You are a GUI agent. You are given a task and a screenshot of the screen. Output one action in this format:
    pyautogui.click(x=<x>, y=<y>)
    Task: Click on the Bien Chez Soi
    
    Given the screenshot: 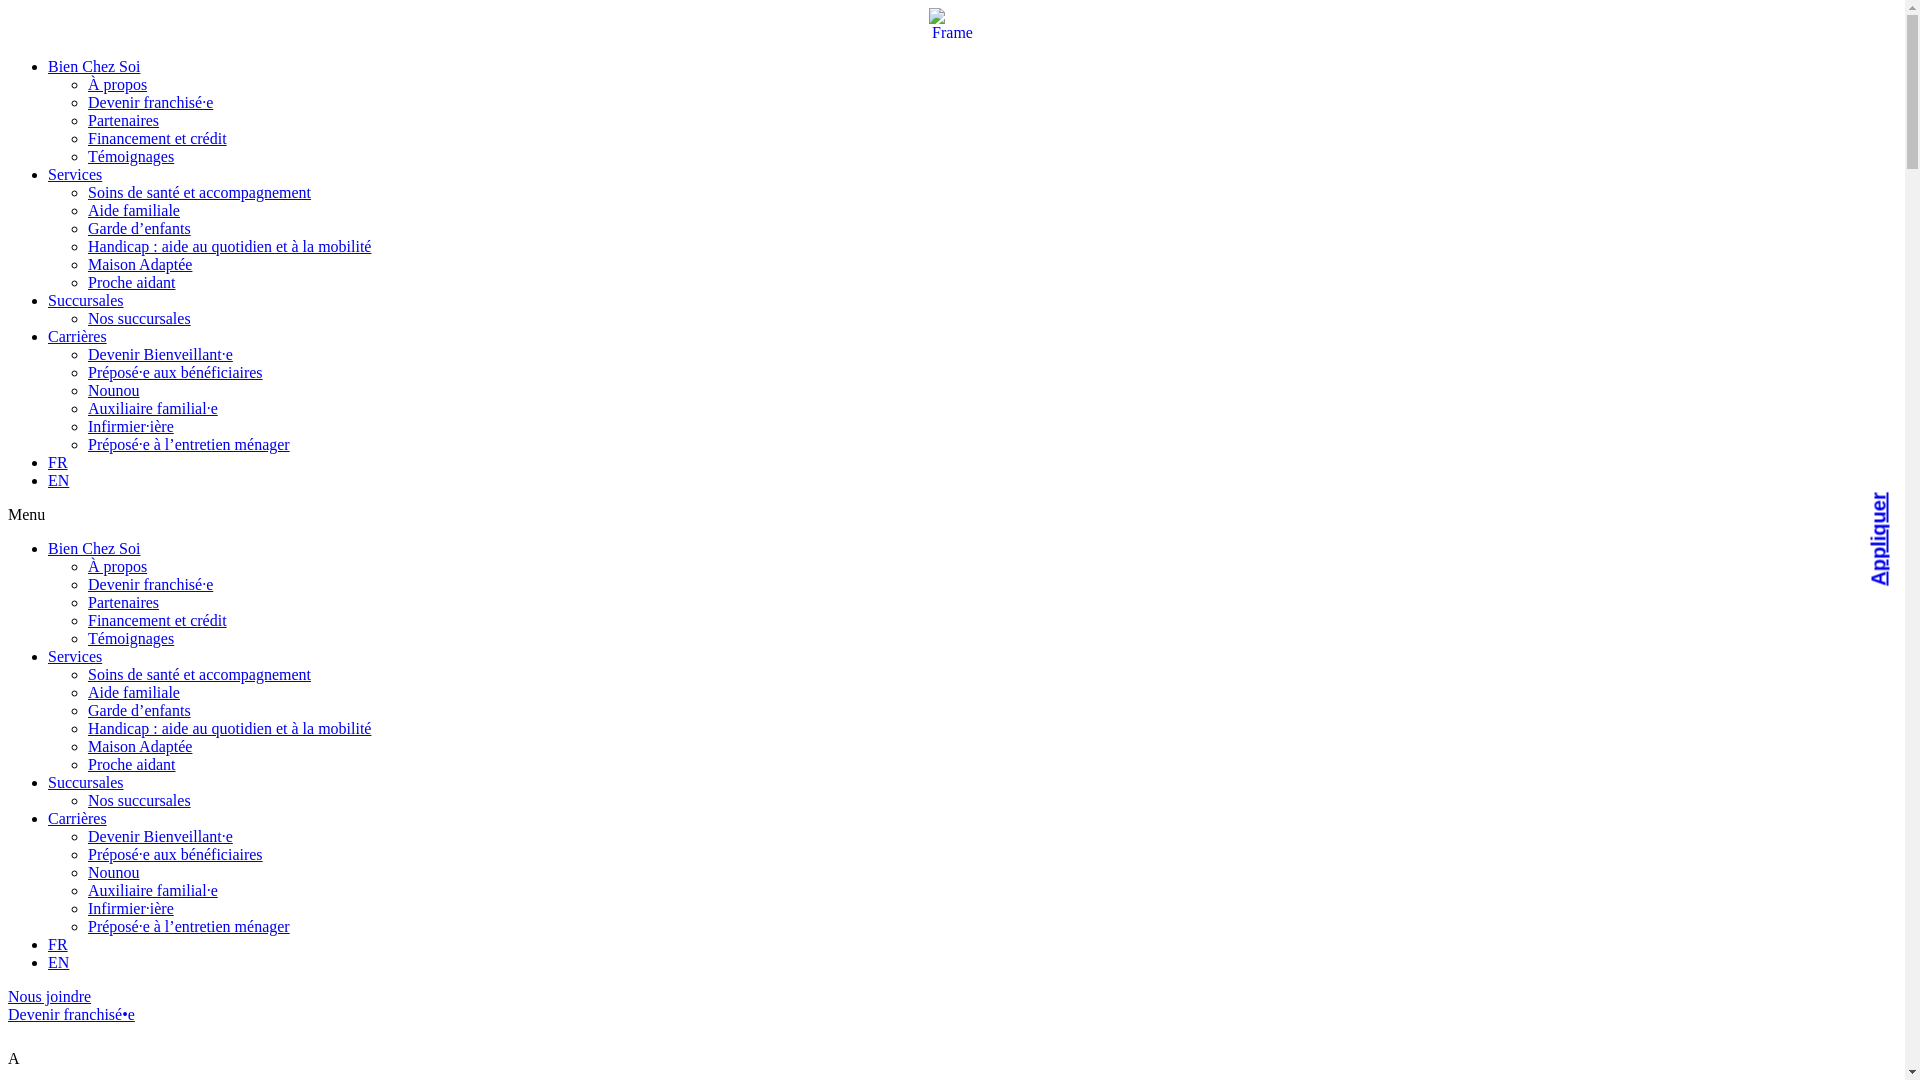 What is the action you would take?
    pyautogui.click(x=94, y=548)
    